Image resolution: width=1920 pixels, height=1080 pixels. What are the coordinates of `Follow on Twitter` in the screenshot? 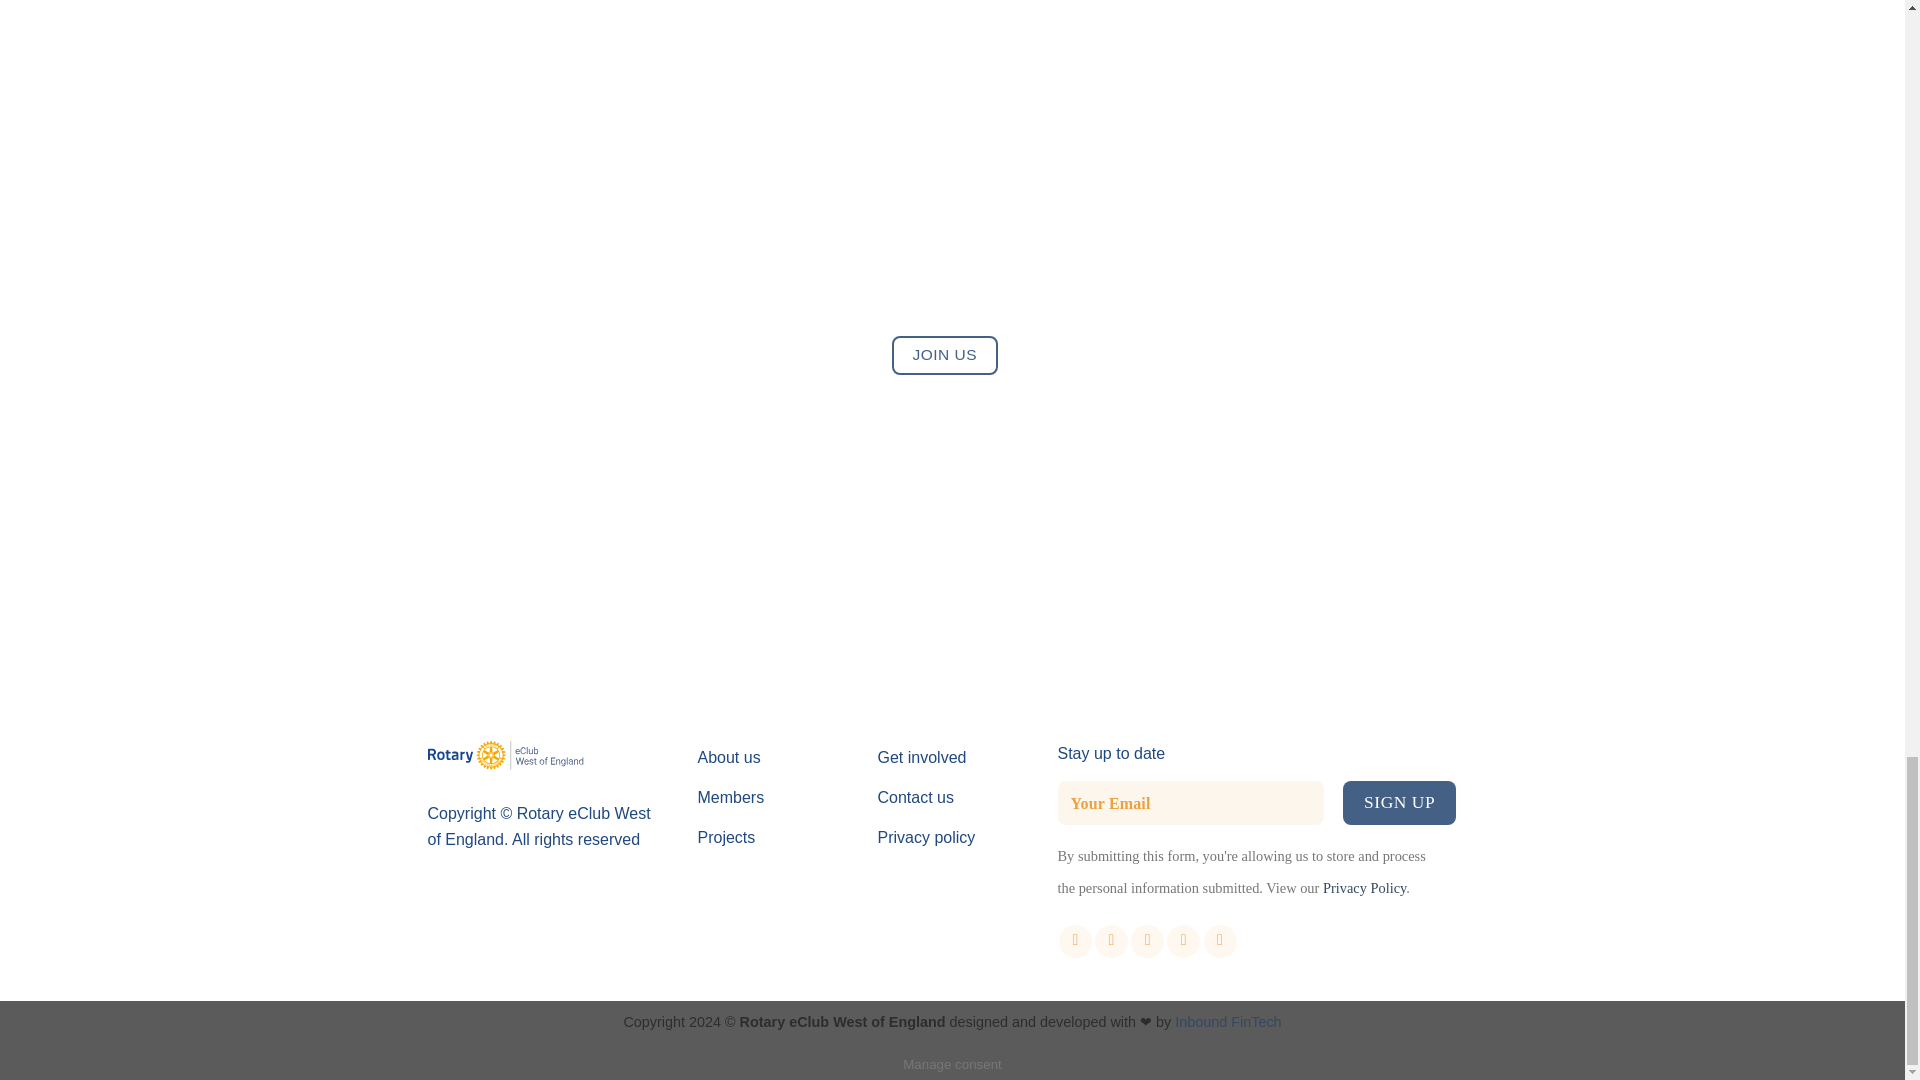 It's located at (1146, 940).